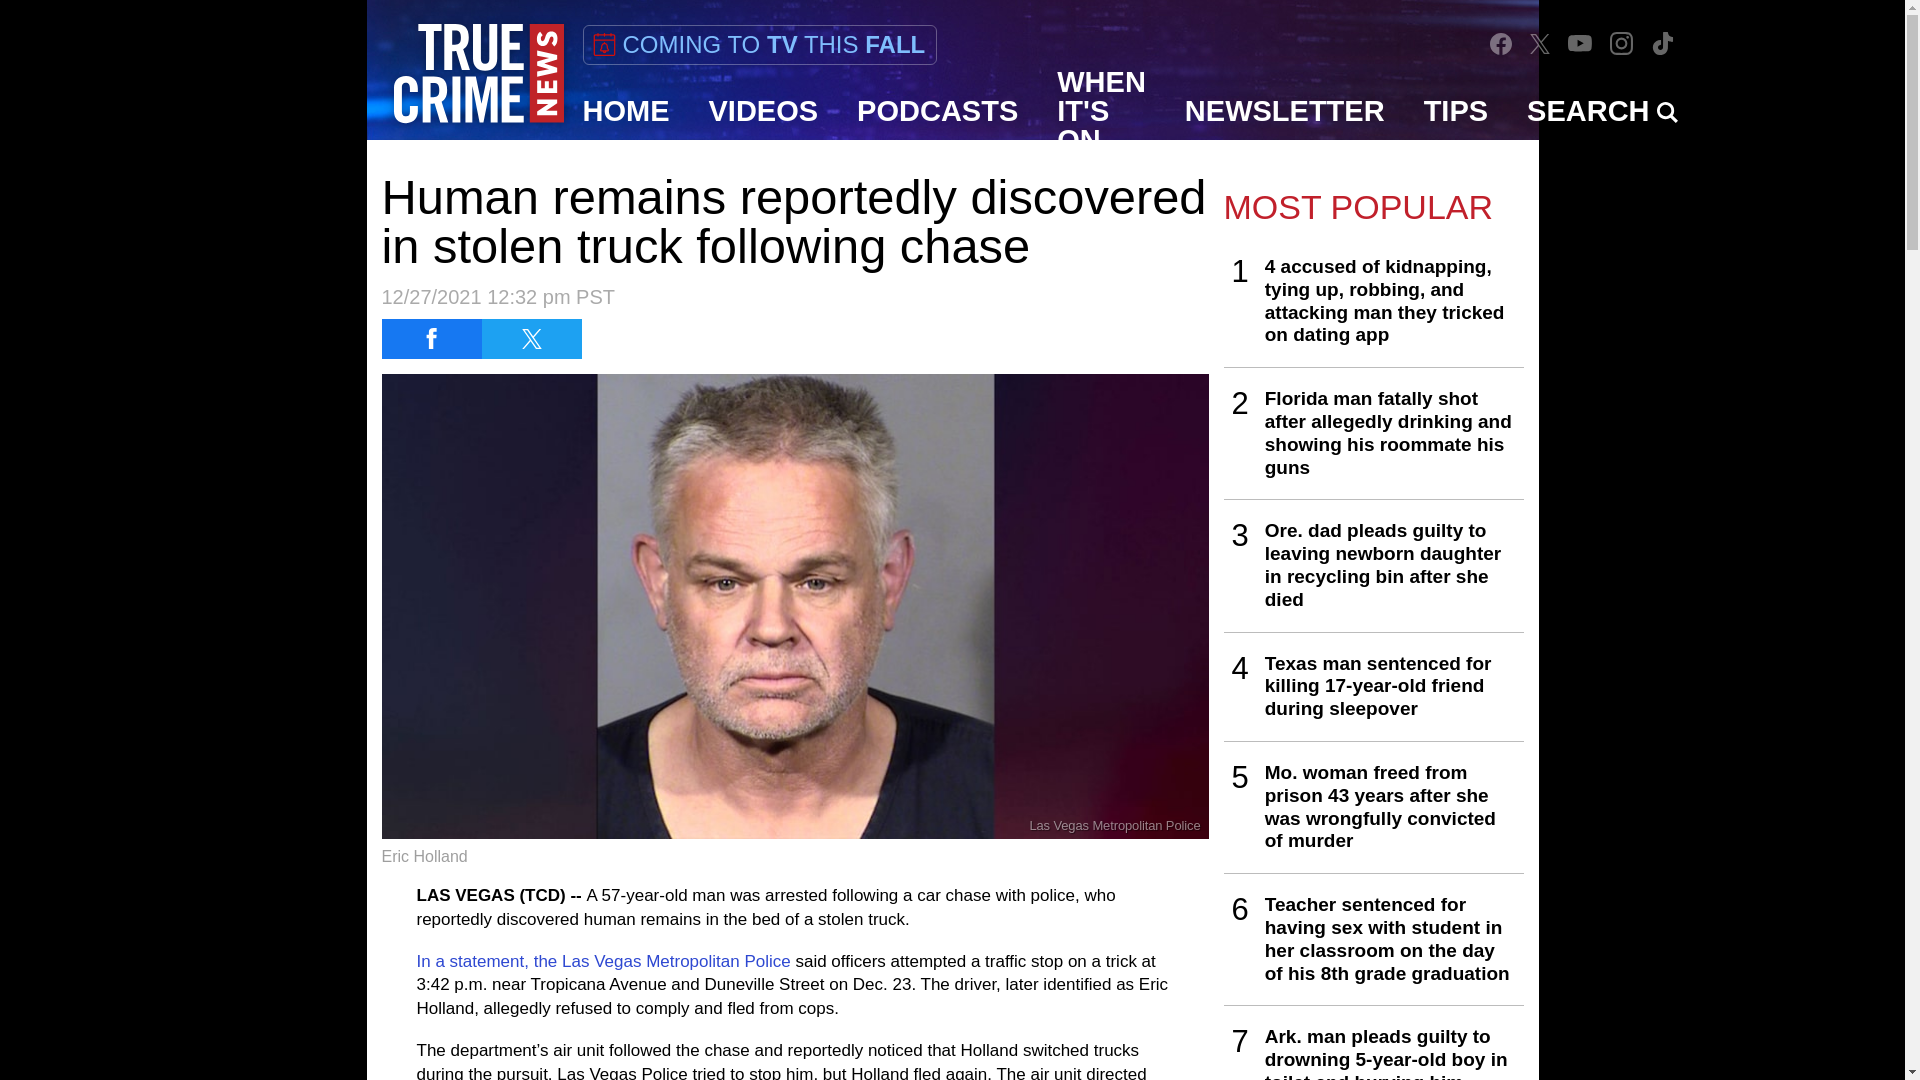  What do you see at coordinates (758, 44) in the screenshot?
I see `COMING TO TV THIS FALL` at bounding box center [758, 44].